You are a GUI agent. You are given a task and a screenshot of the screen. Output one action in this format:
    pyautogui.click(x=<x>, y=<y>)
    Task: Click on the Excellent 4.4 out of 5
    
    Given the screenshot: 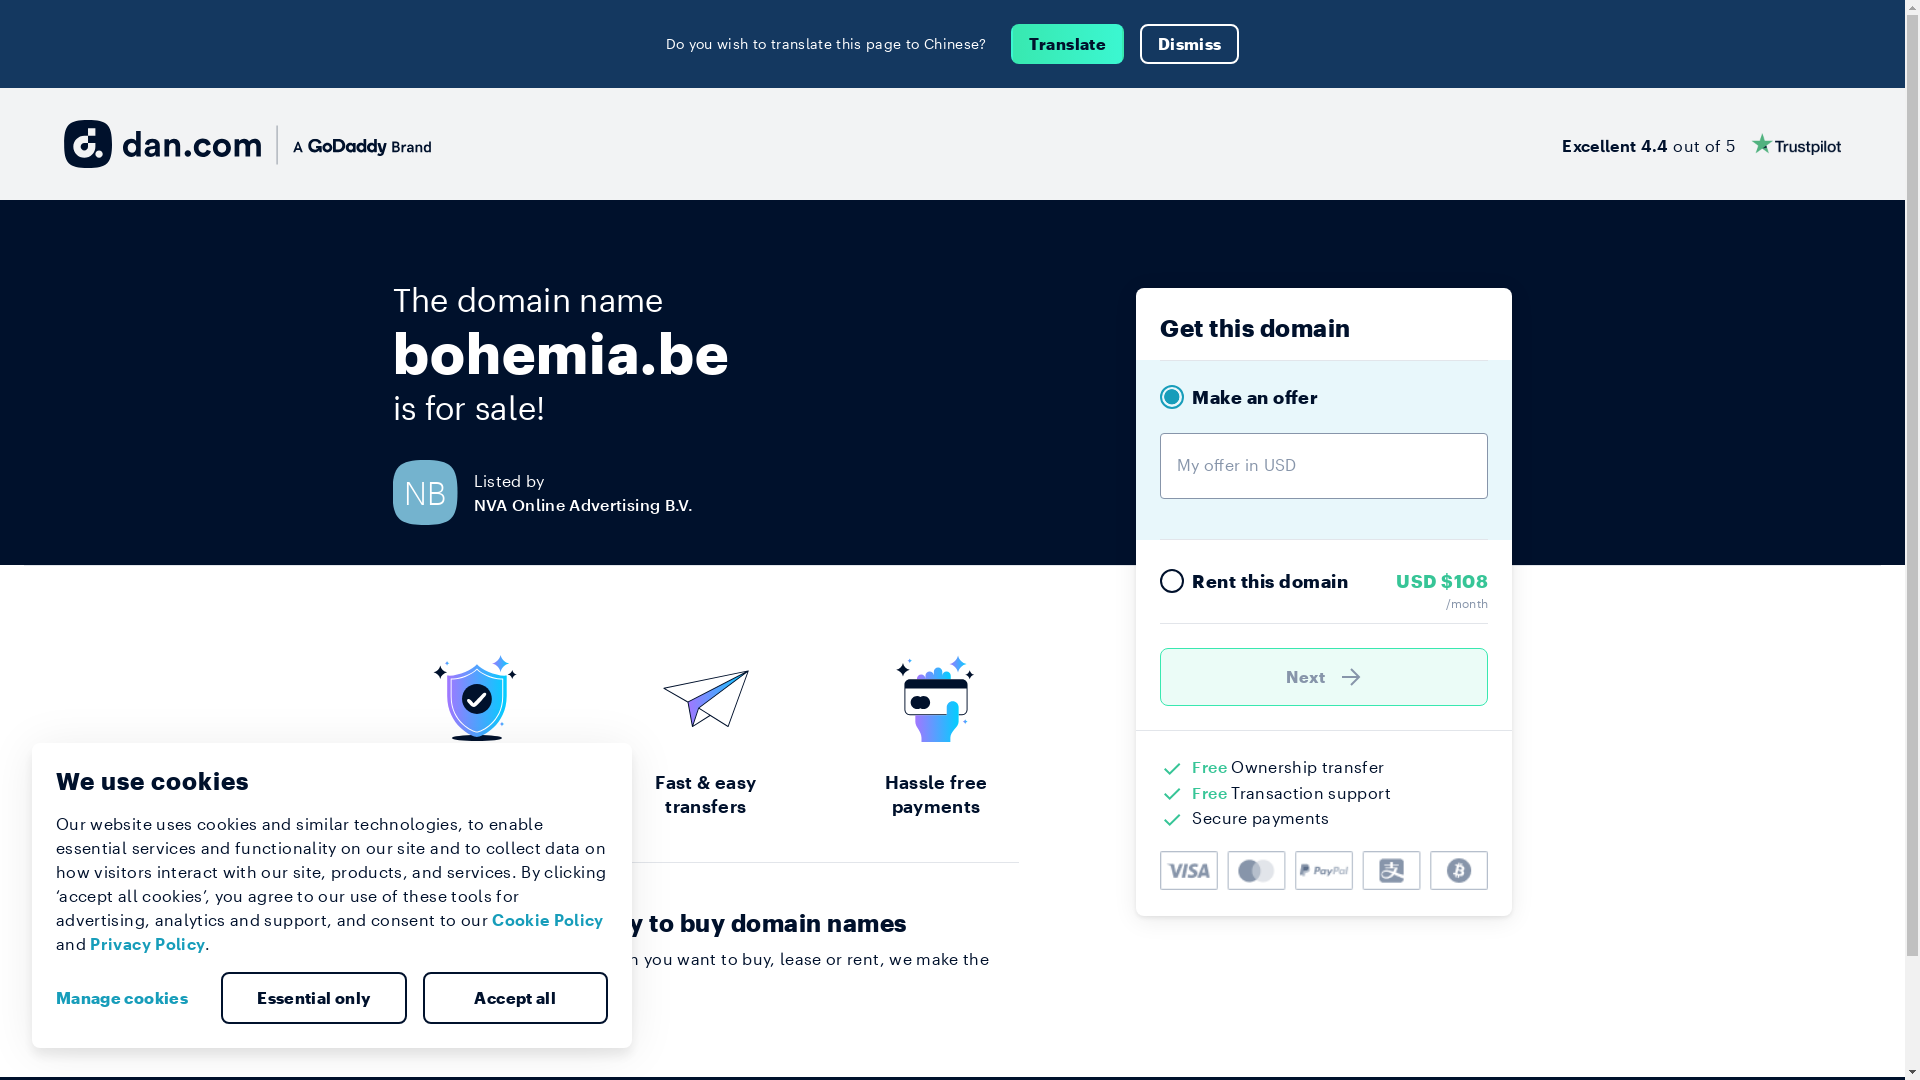 What is the action you would take?
    pyautogui.click(x=1702, y=144)
    